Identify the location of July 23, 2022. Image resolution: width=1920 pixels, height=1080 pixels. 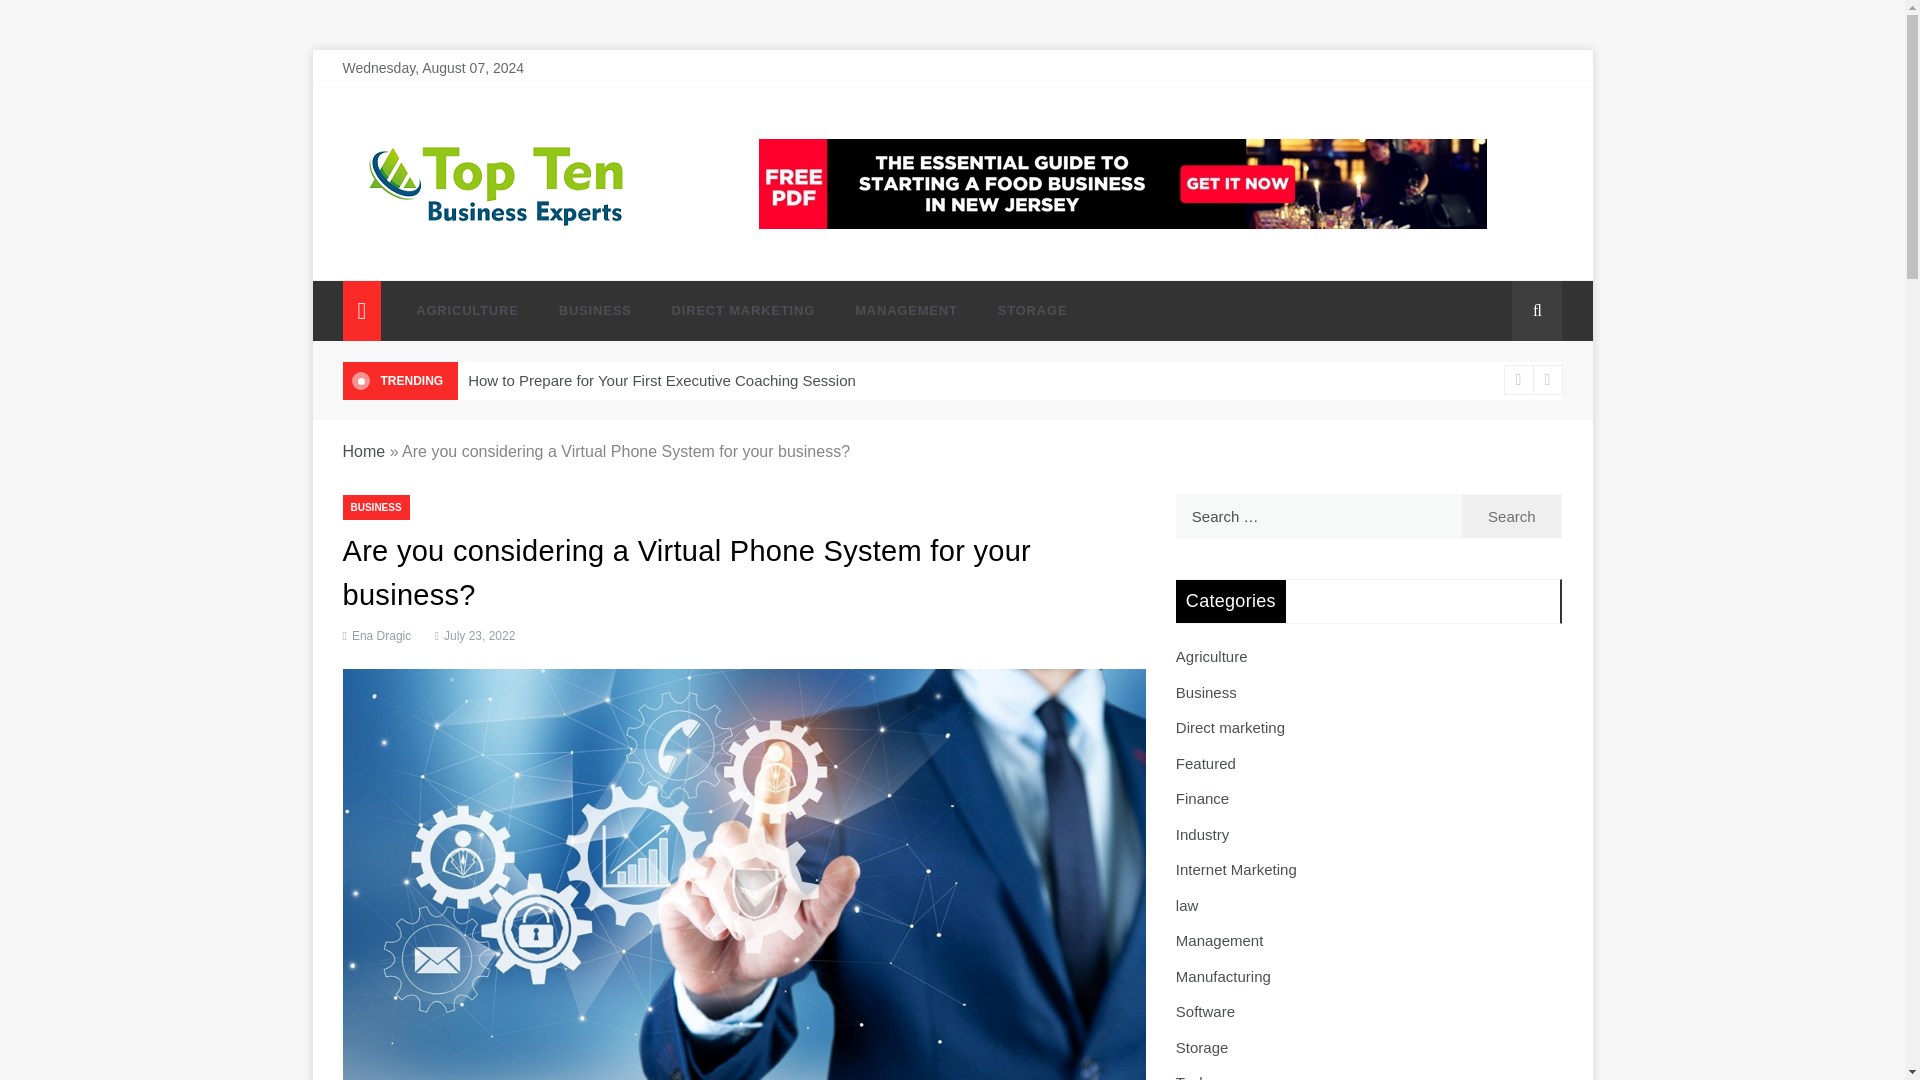
(472, 635).